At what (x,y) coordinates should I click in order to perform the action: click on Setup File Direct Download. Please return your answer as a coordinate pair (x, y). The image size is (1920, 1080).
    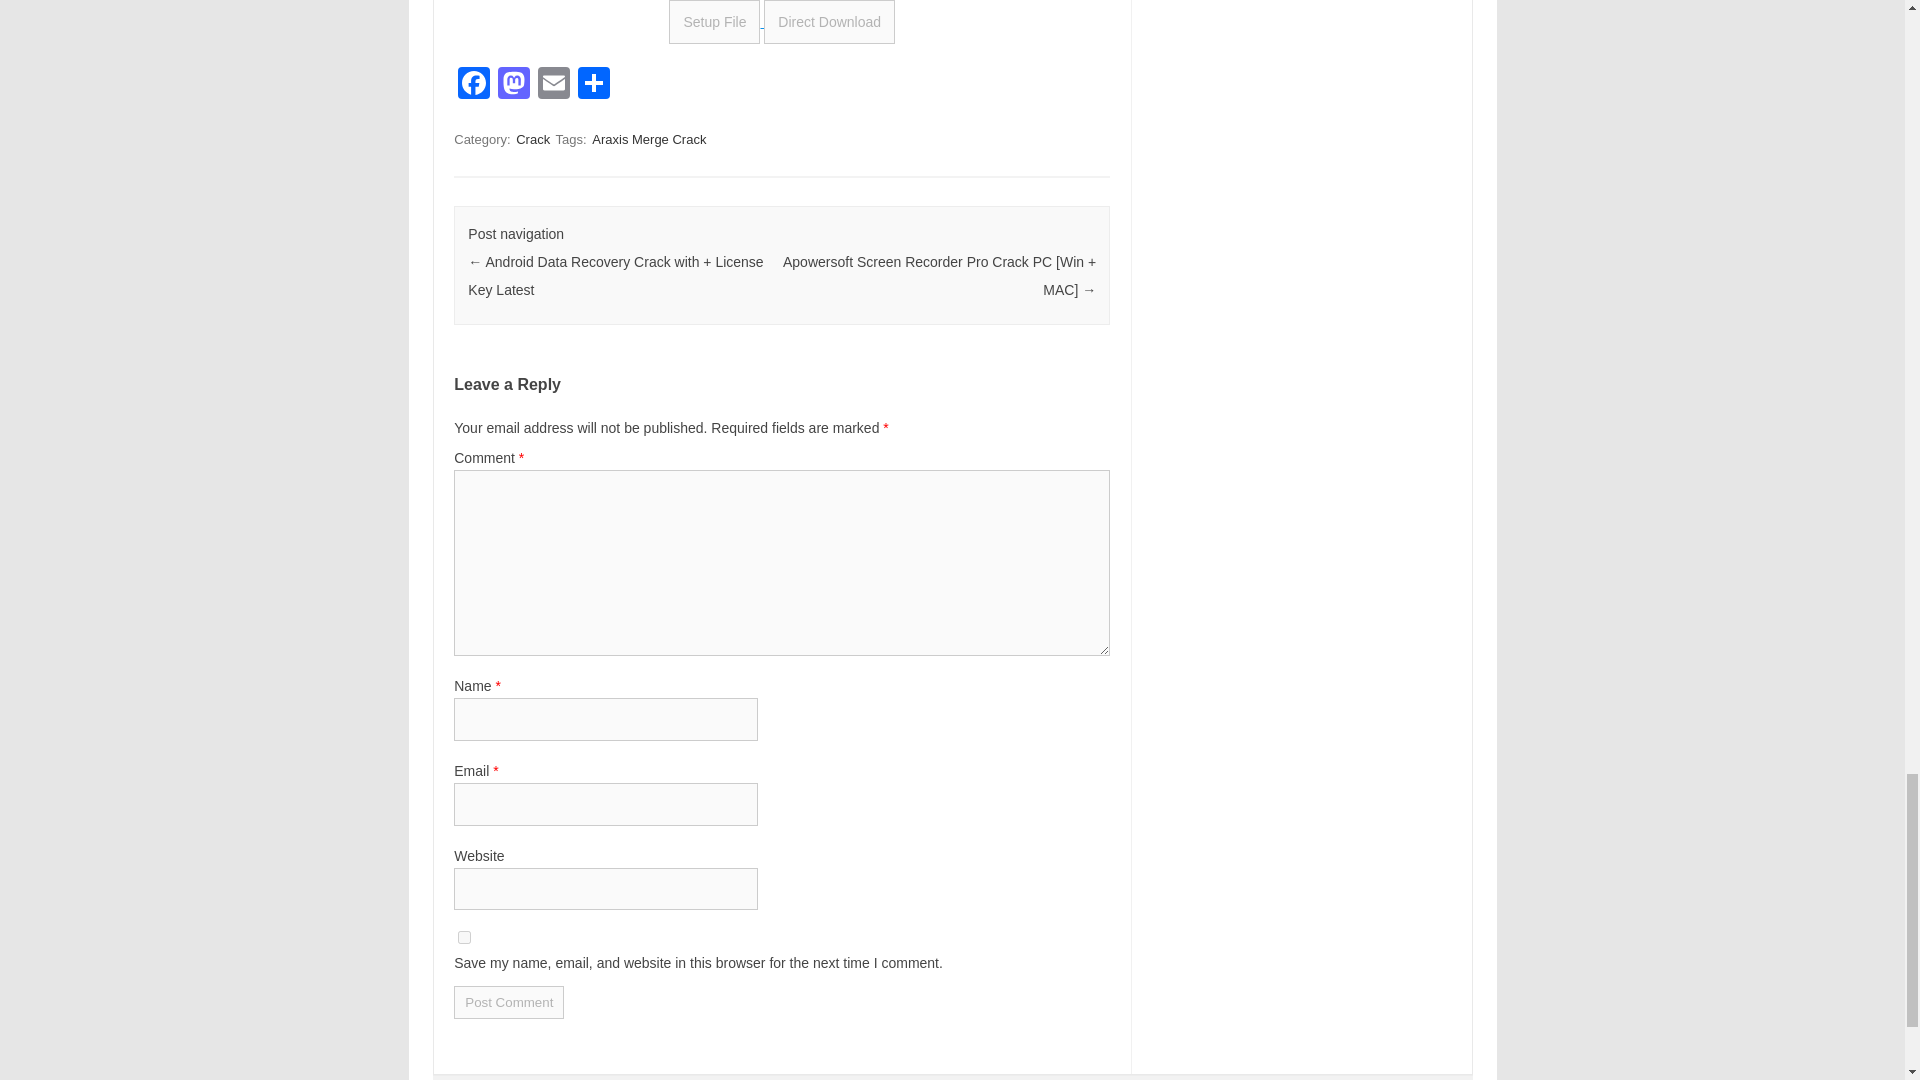
    Looking at the image, I should click on (781, 22).